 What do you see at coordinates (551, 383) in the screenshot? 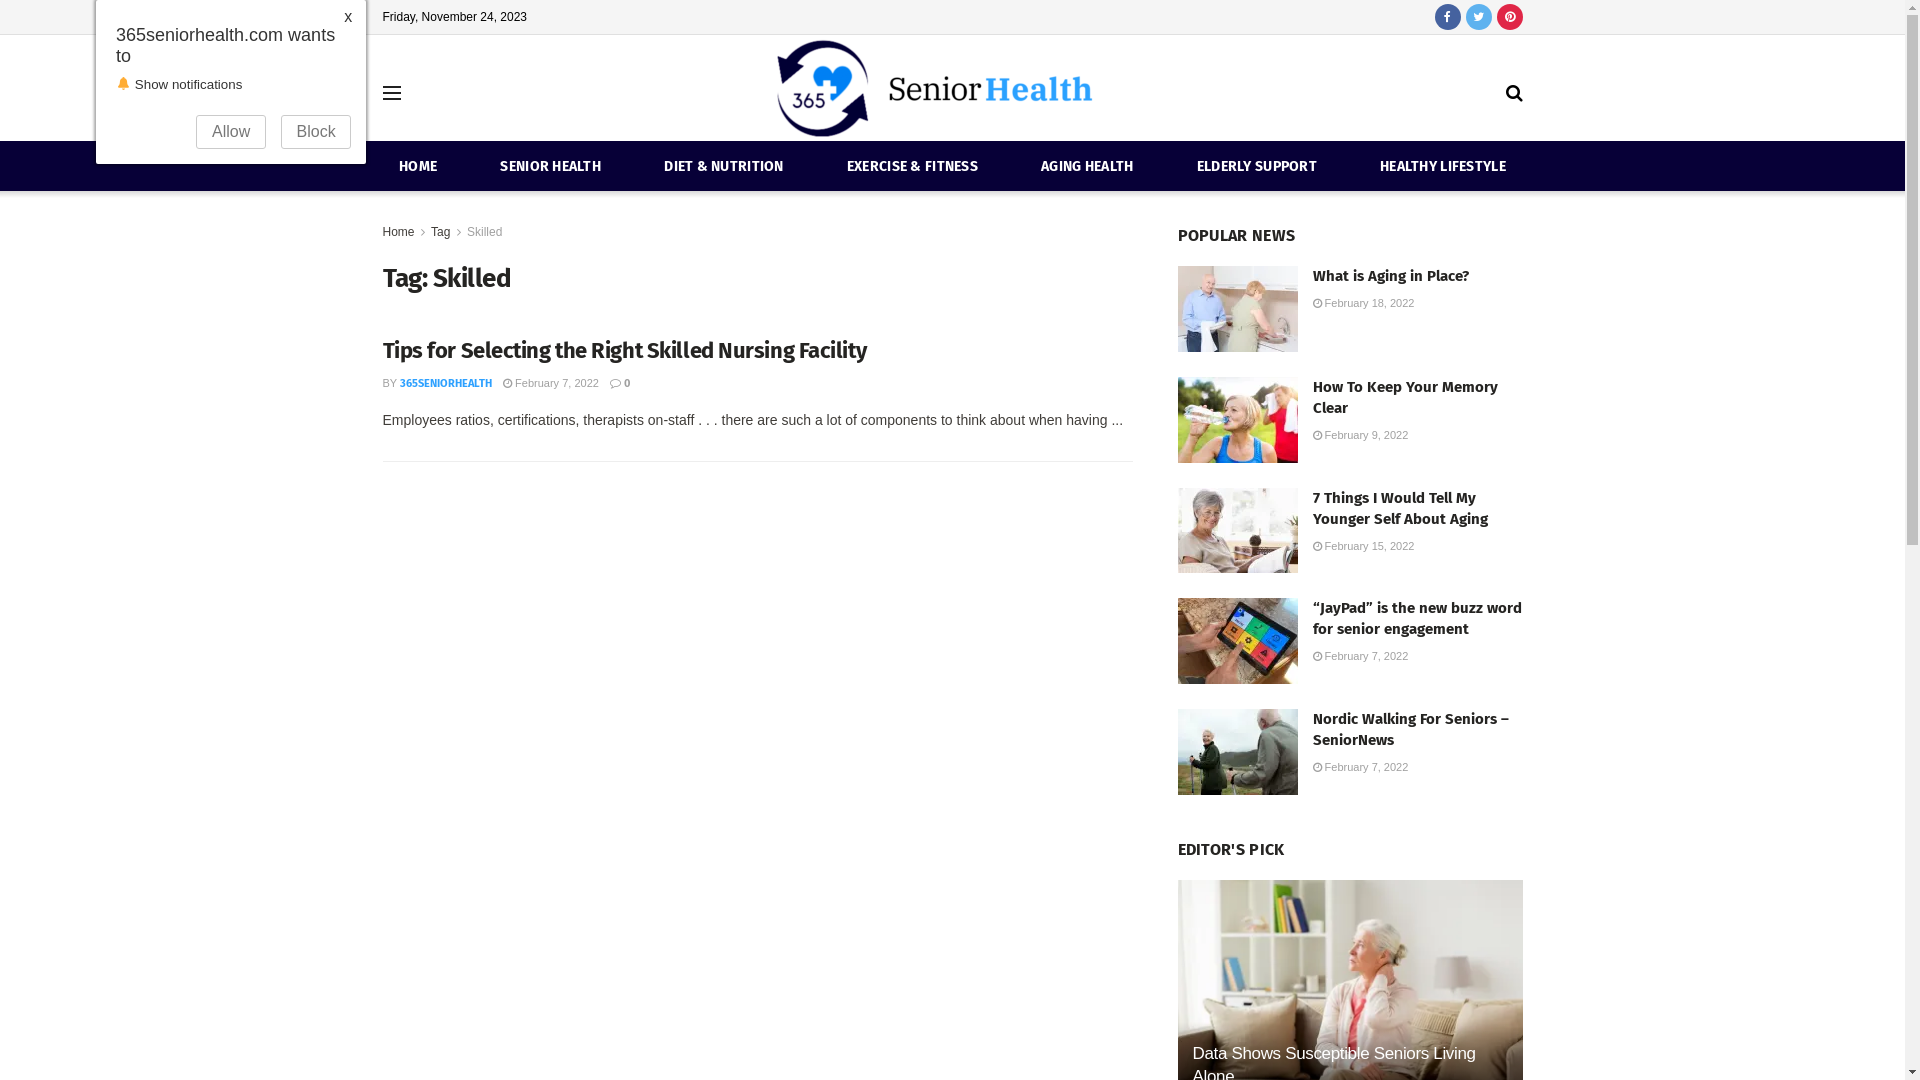
I see `February 7, 2022` at bounding box center [551, 383].